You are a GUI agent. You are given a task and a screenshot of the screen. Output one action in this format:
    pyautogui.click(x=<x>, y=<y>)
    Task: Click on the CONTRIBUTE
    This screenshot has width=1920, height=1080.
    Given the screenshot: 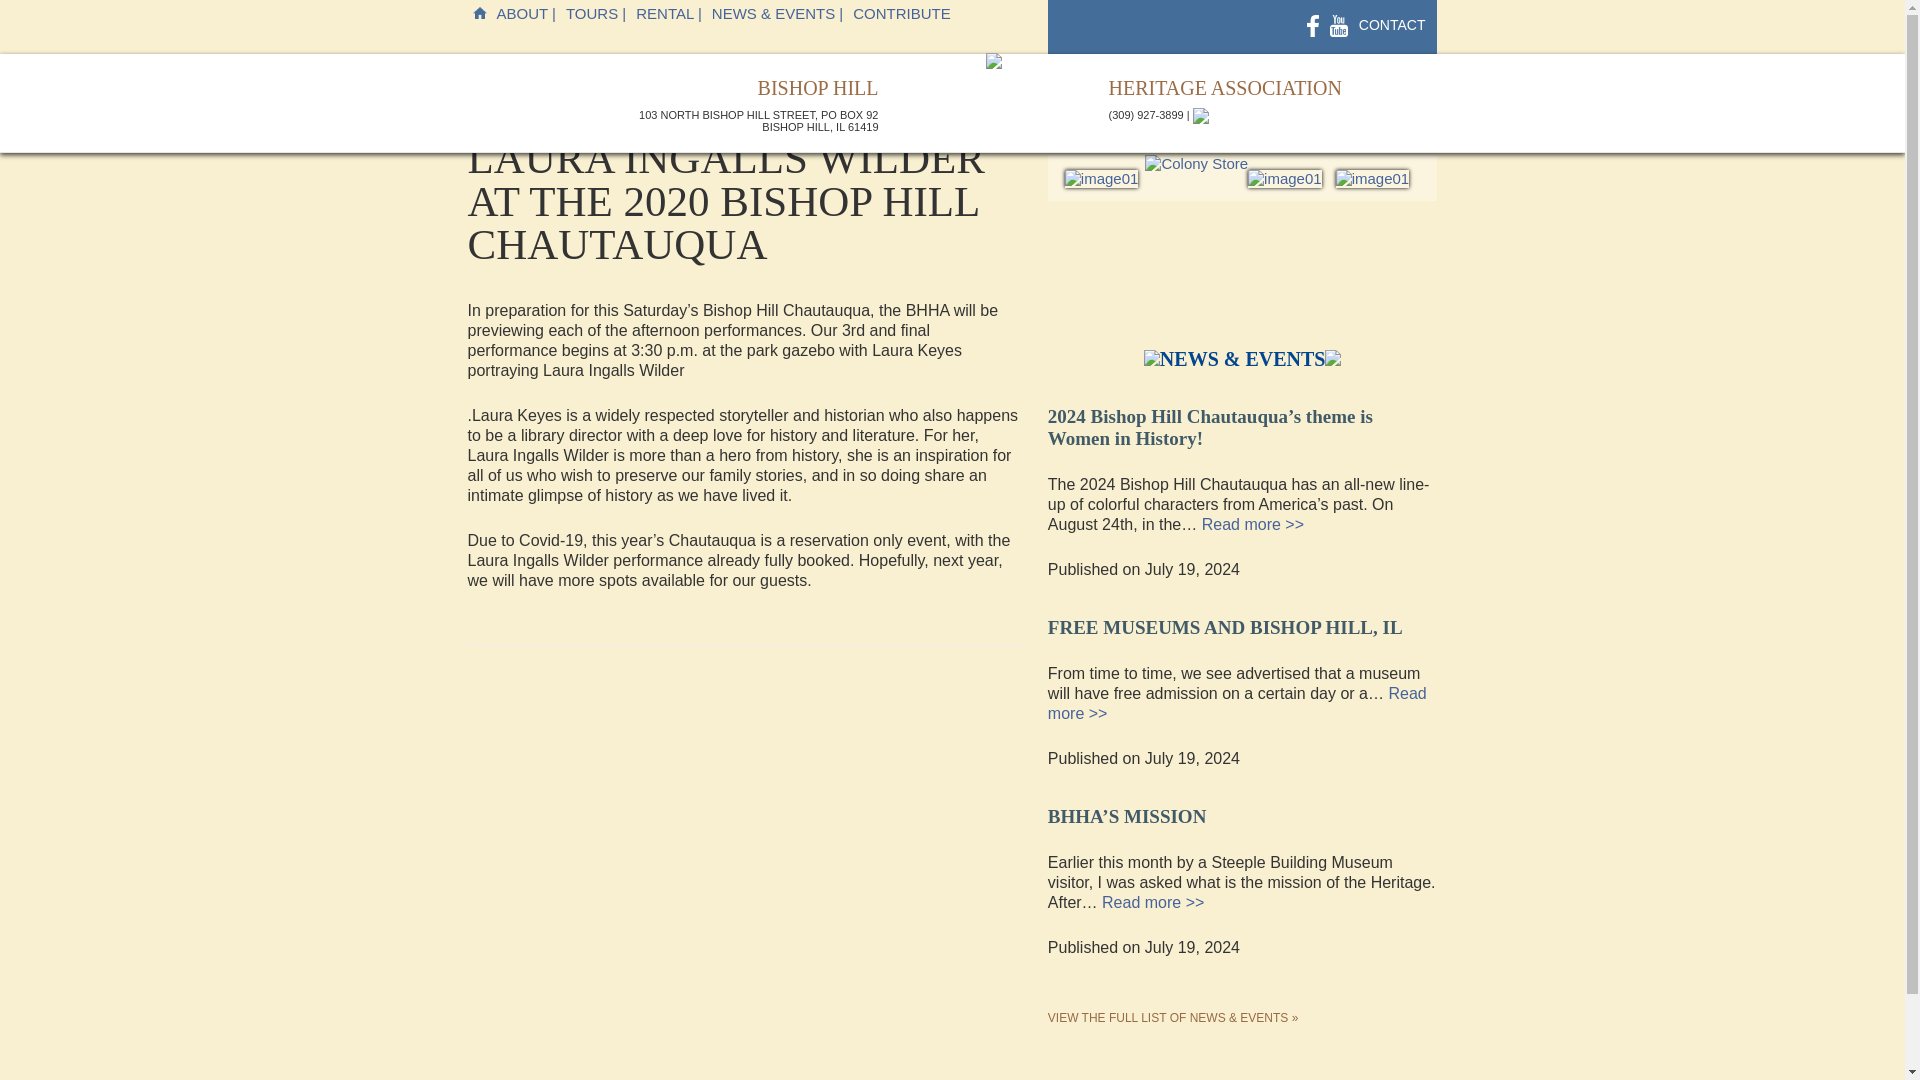 What is the action you would take?
    pyautogui.click(x=902, y=14)
    